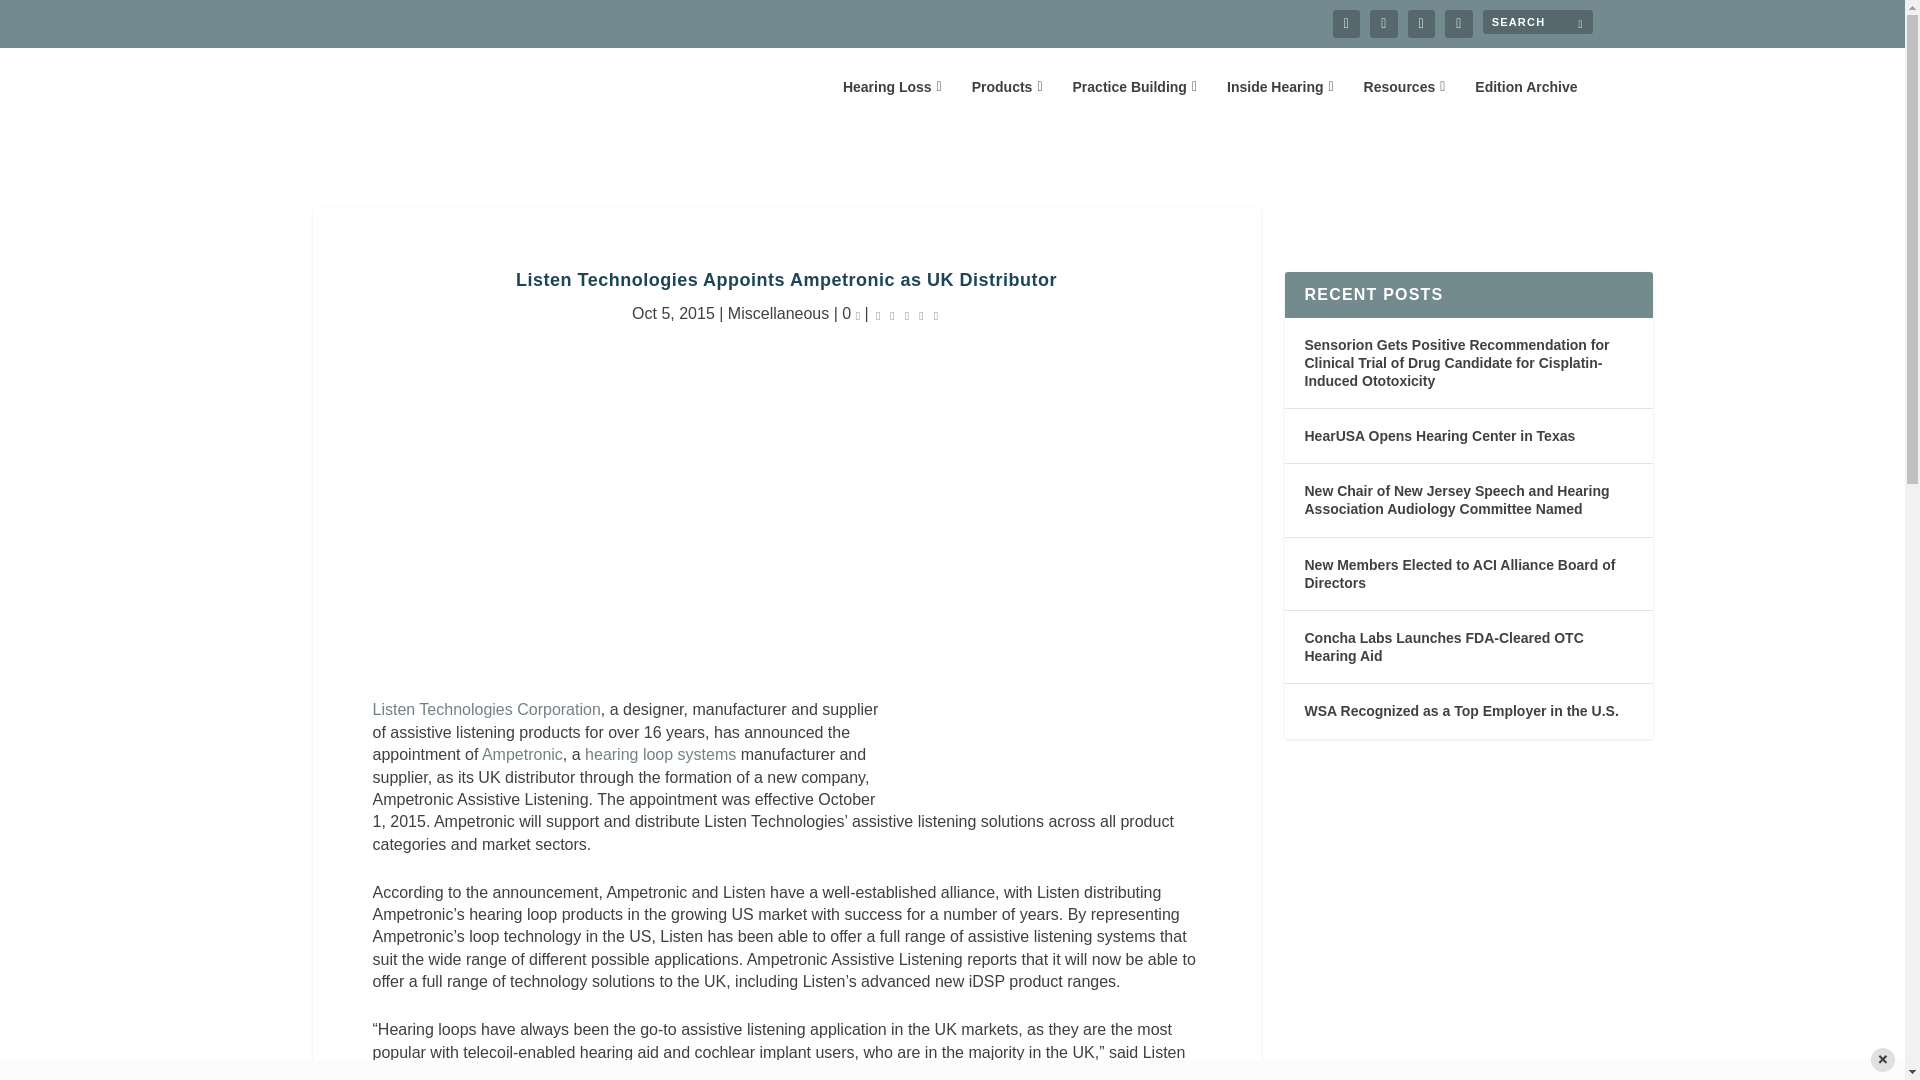 The image size is (1920, 1080). Describe the element at coordinates (858, 315) in the screenshot. I see `comment count` at that location.